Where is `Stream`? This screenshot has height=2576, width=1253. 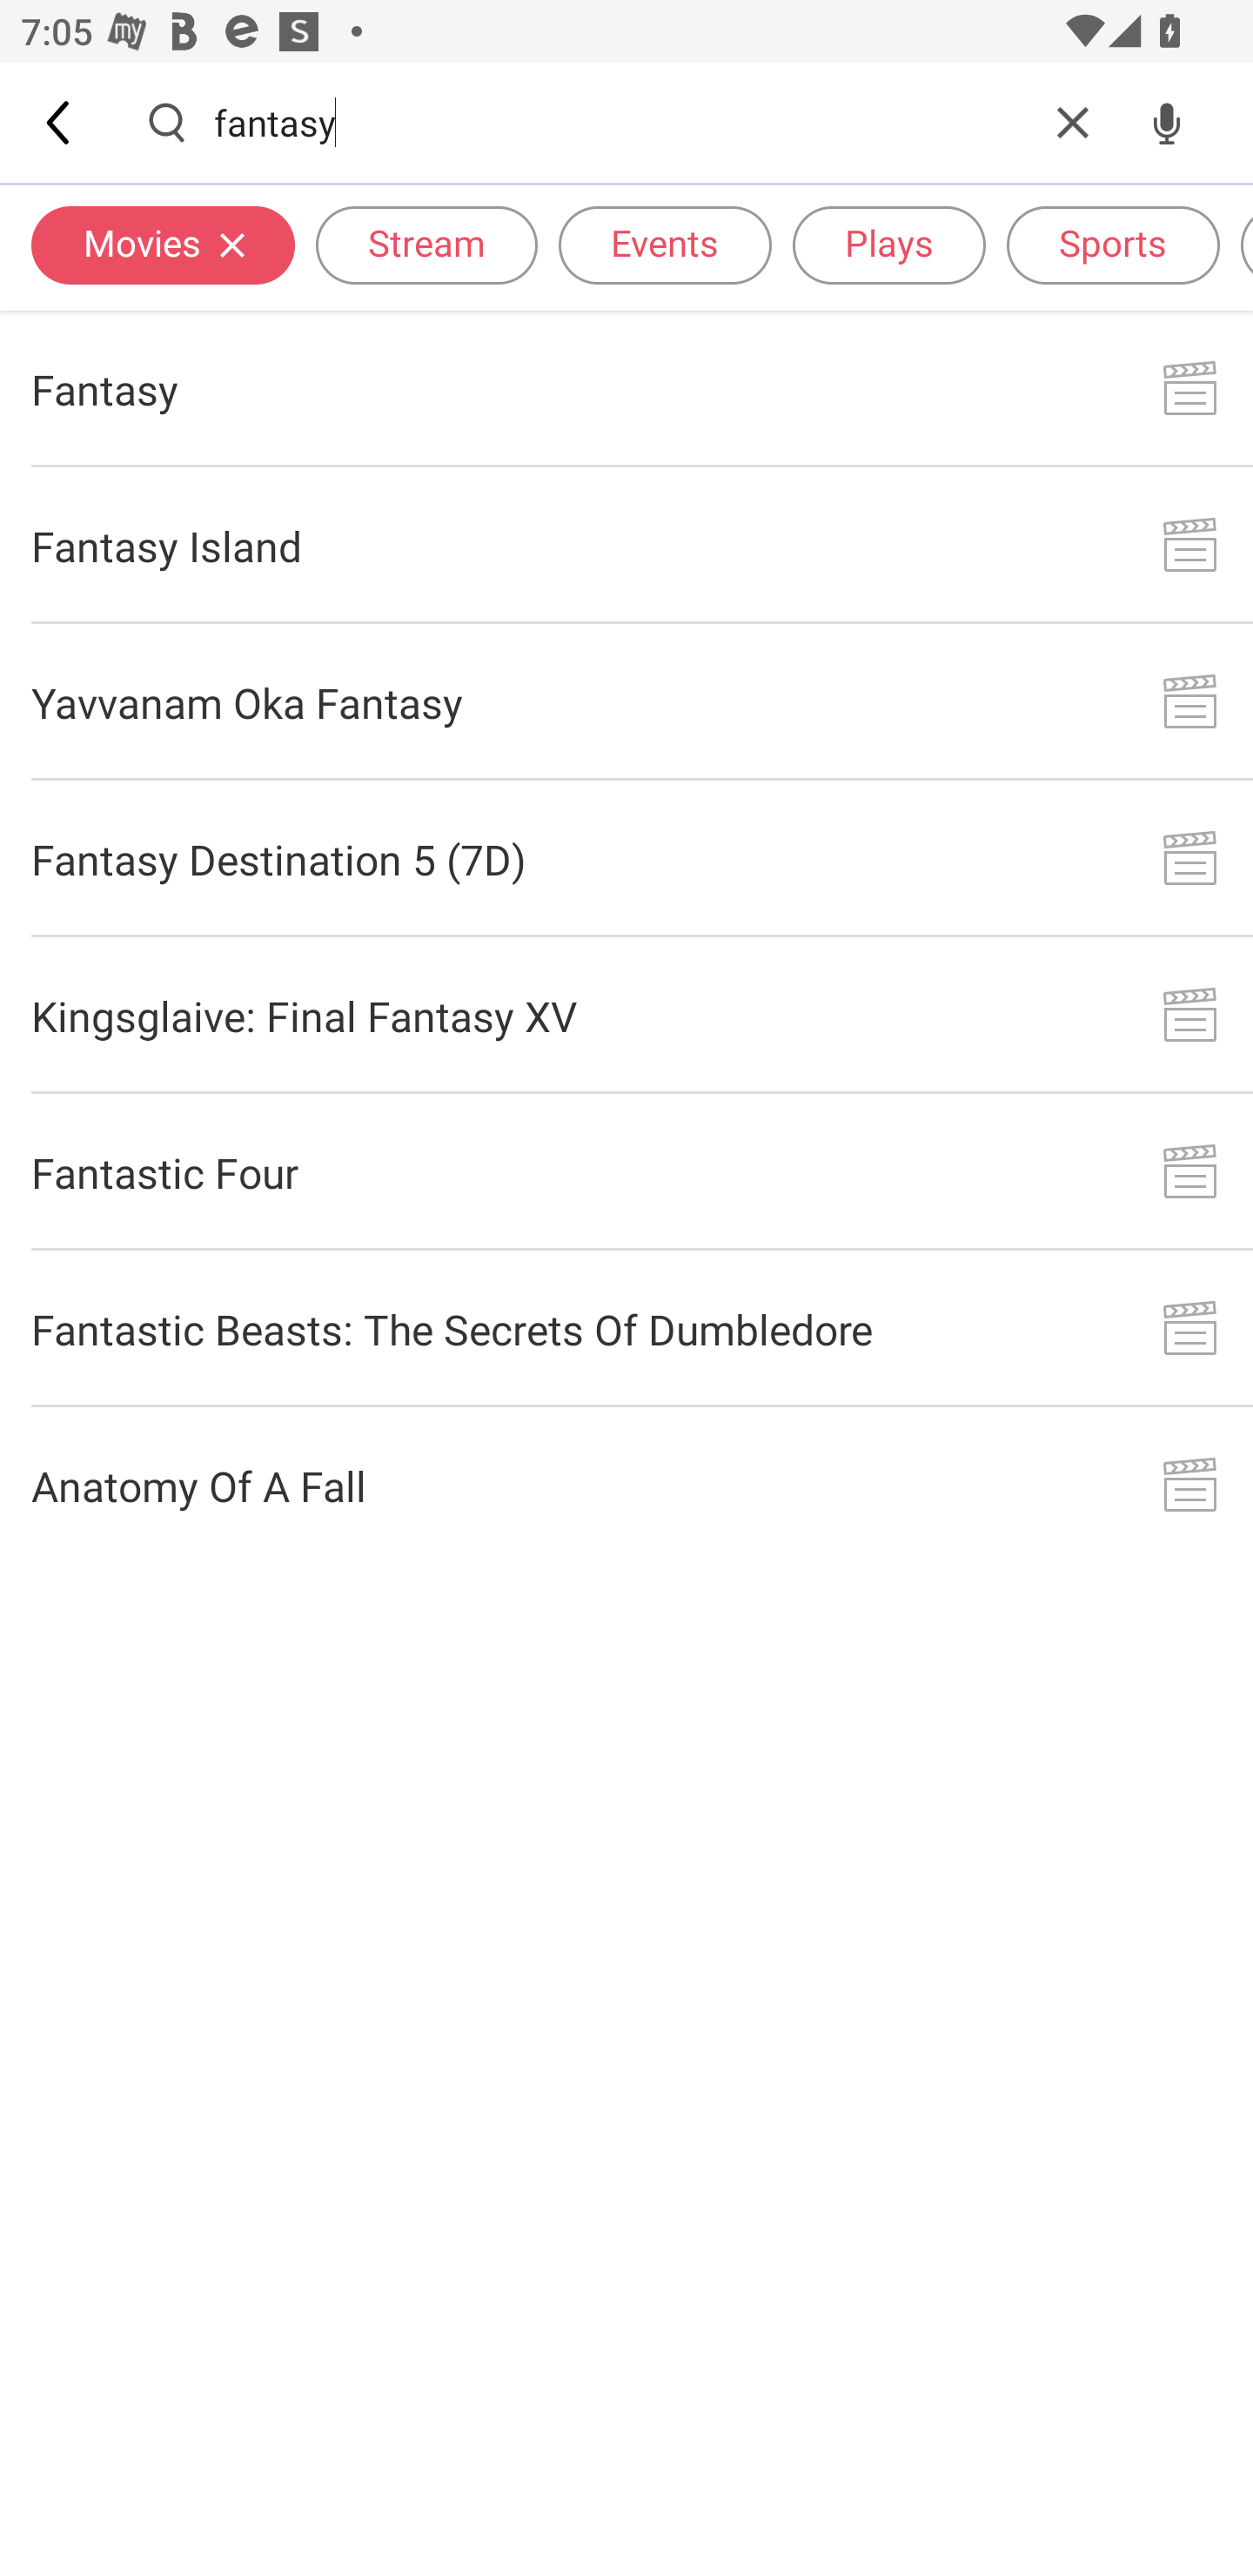
Stream is located at coordinates (426, 244).